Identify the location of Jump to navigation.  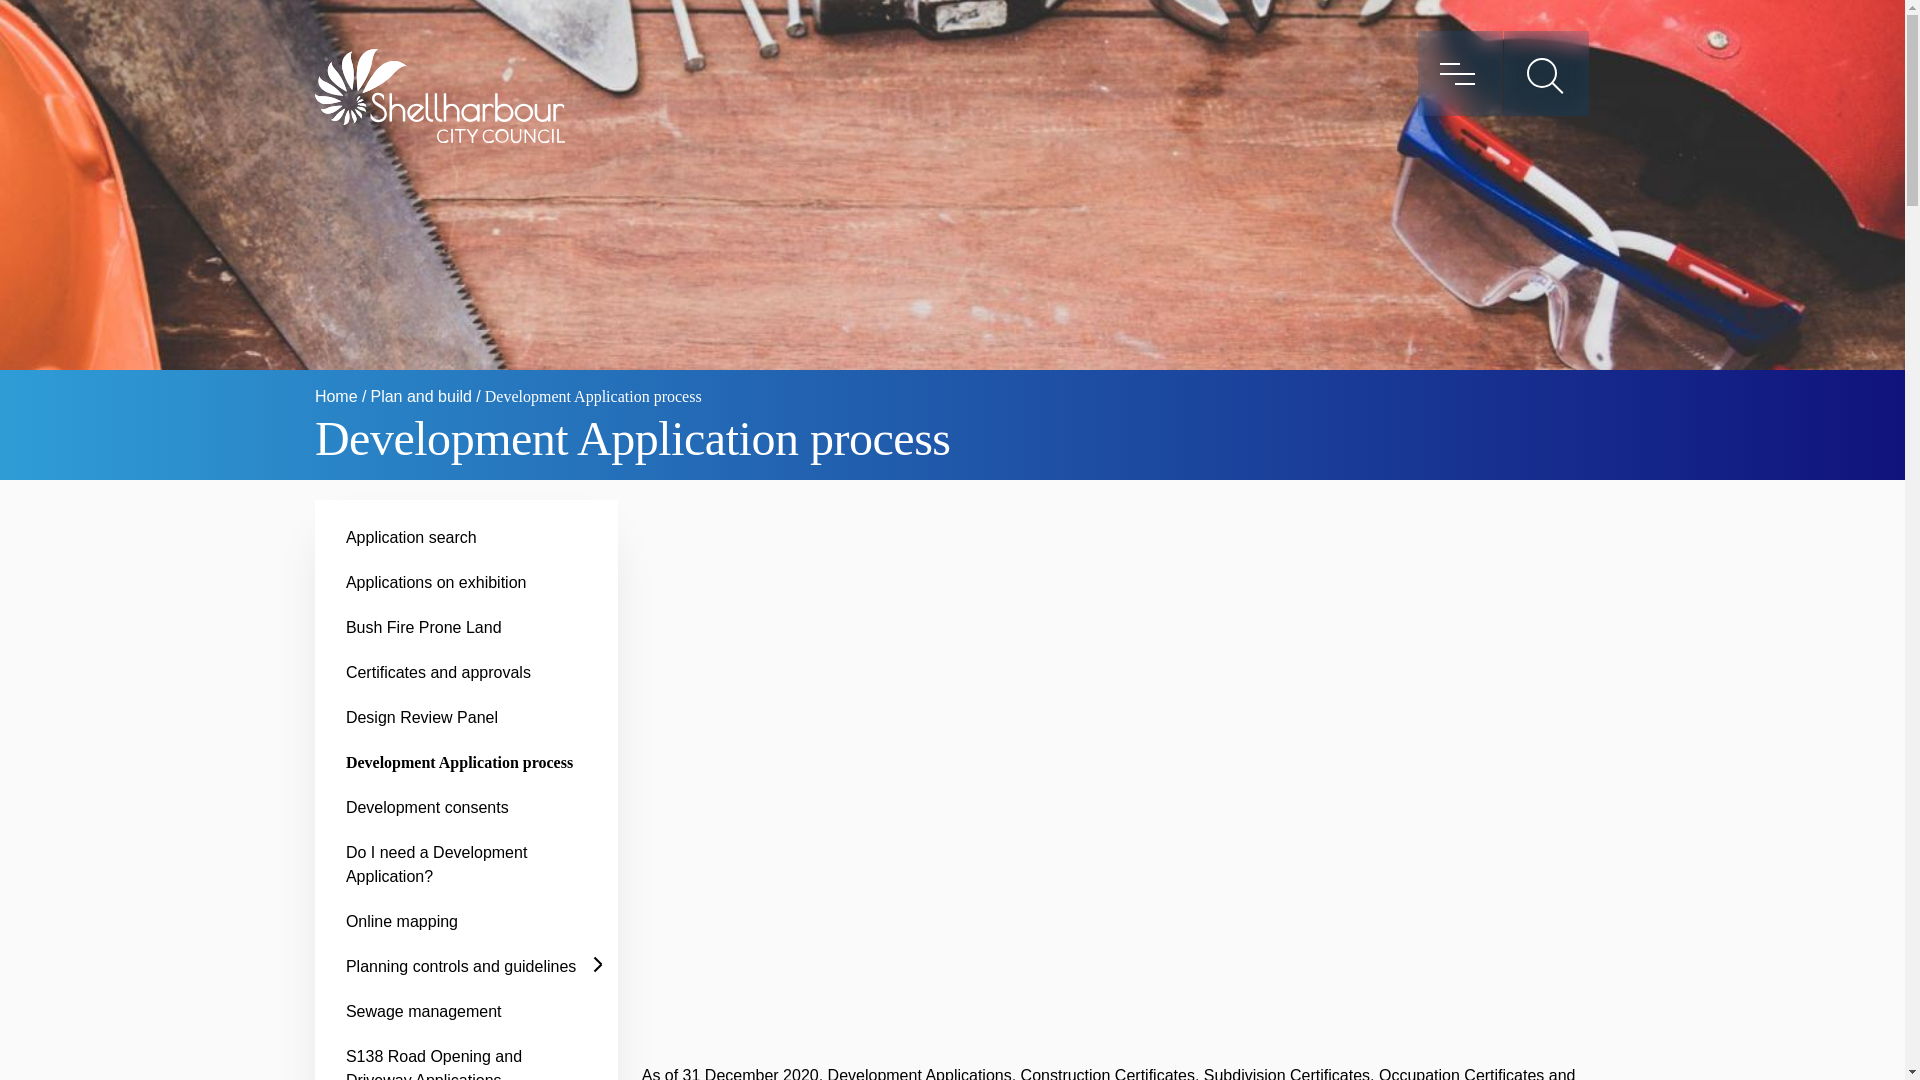
(15, 16).